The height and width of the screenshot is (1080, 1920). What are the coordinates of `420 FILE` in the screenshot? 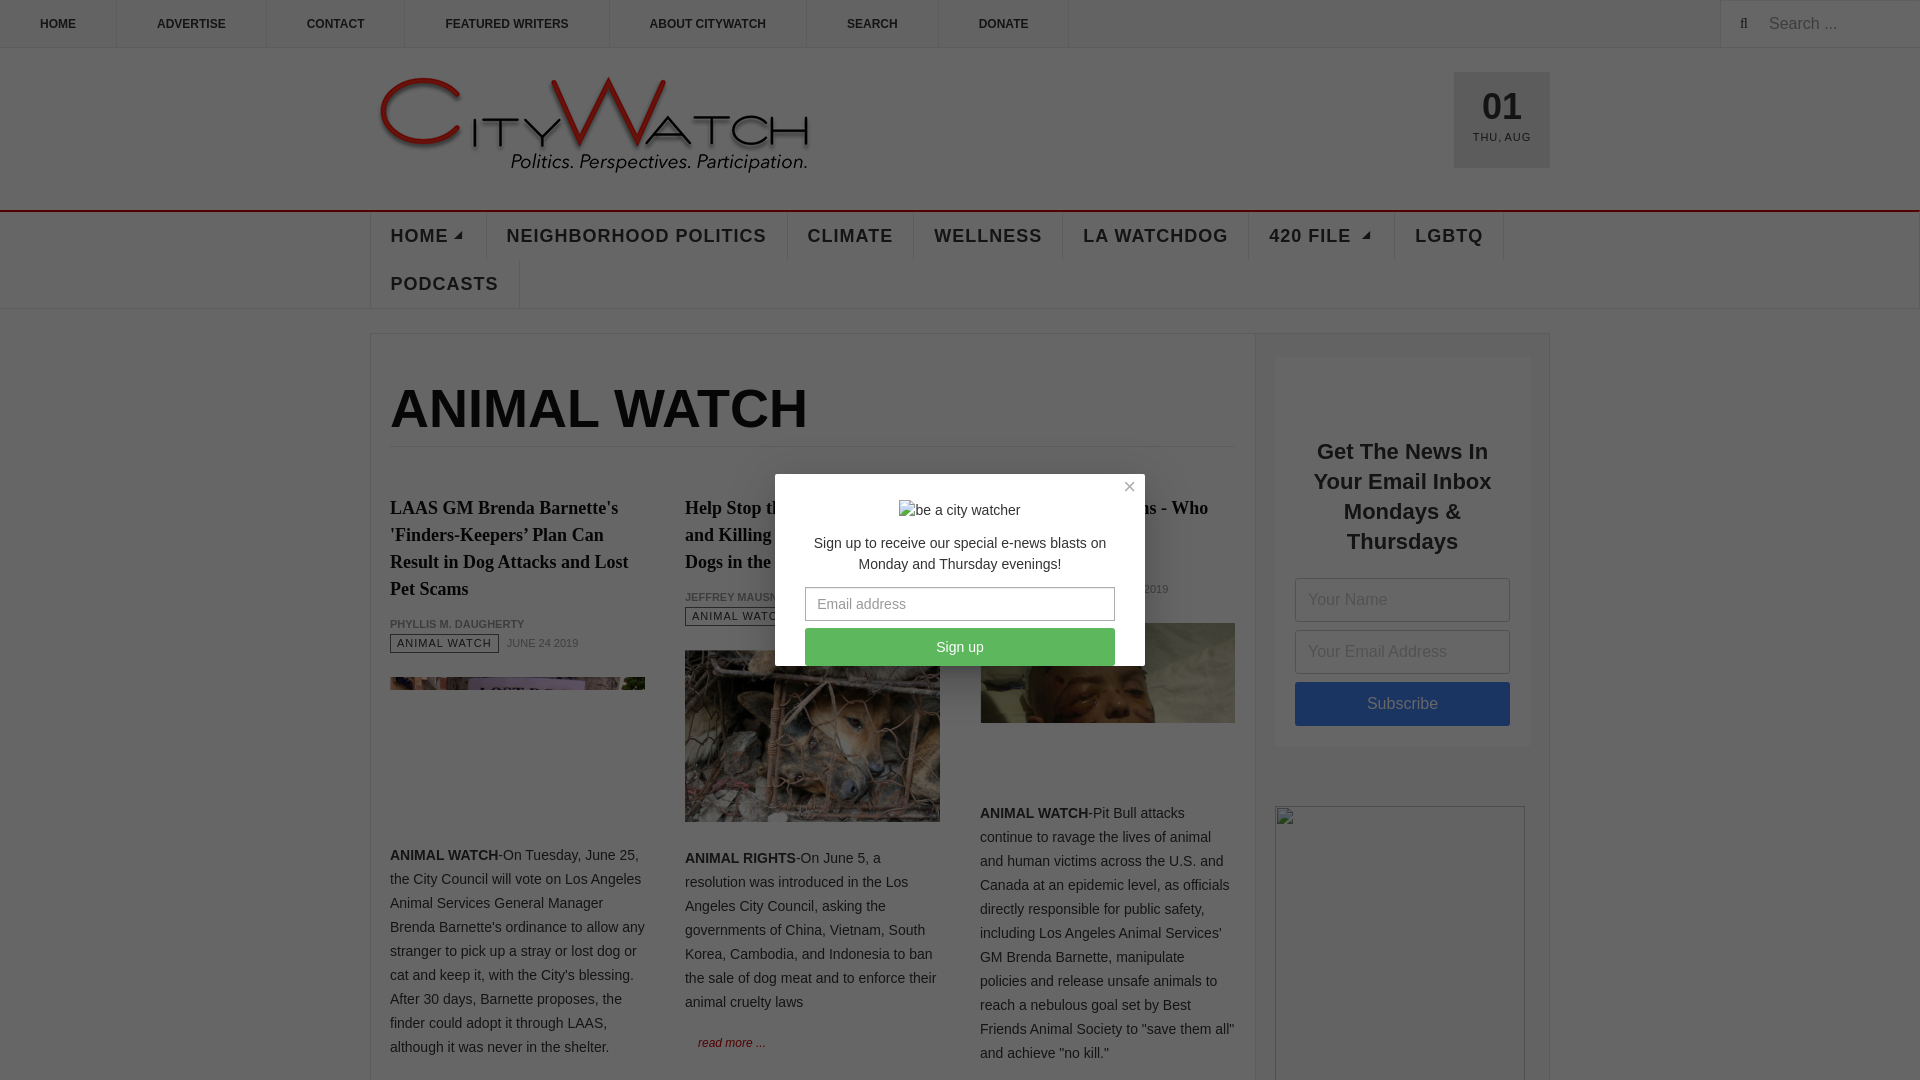 It's located at (1322, 236).